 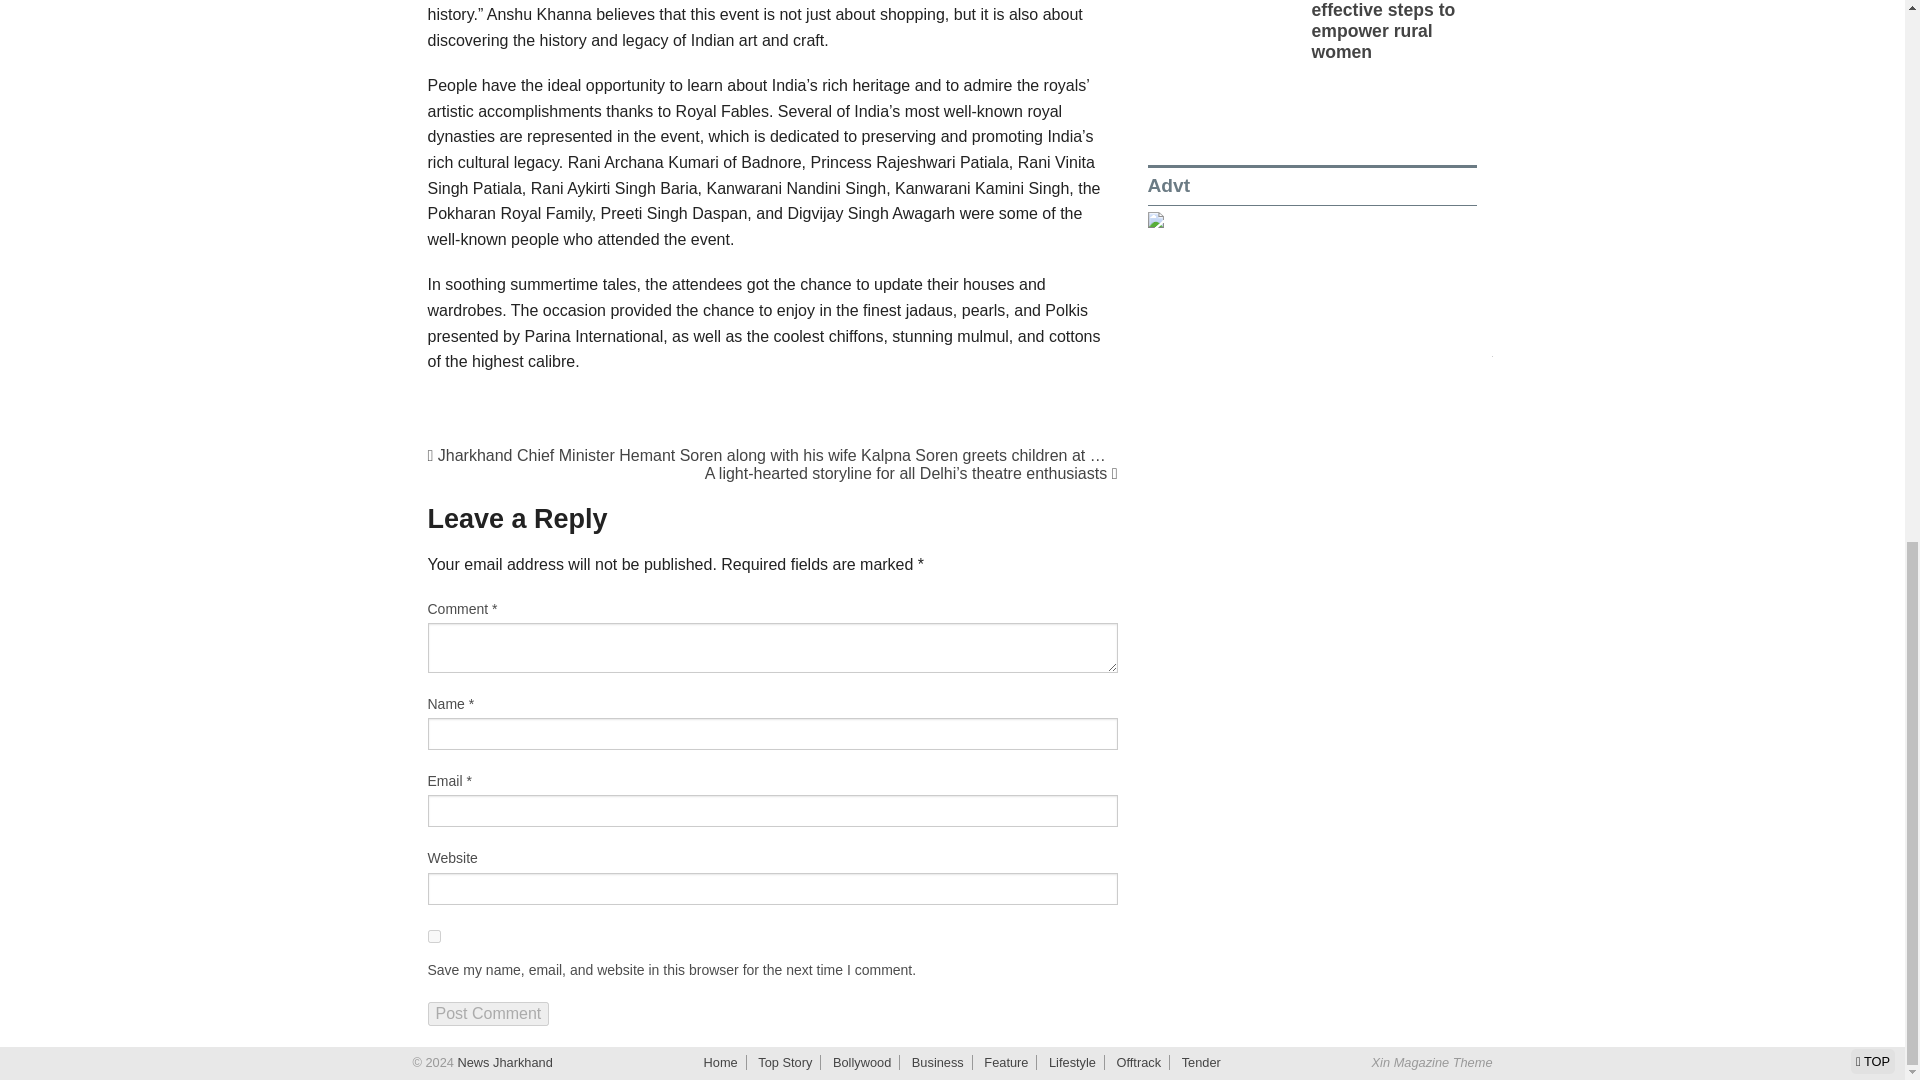 What do you see at coordinates (862, 1062) in the screenshot?
I see `Bollywood` at bounding box center [862, 1062].